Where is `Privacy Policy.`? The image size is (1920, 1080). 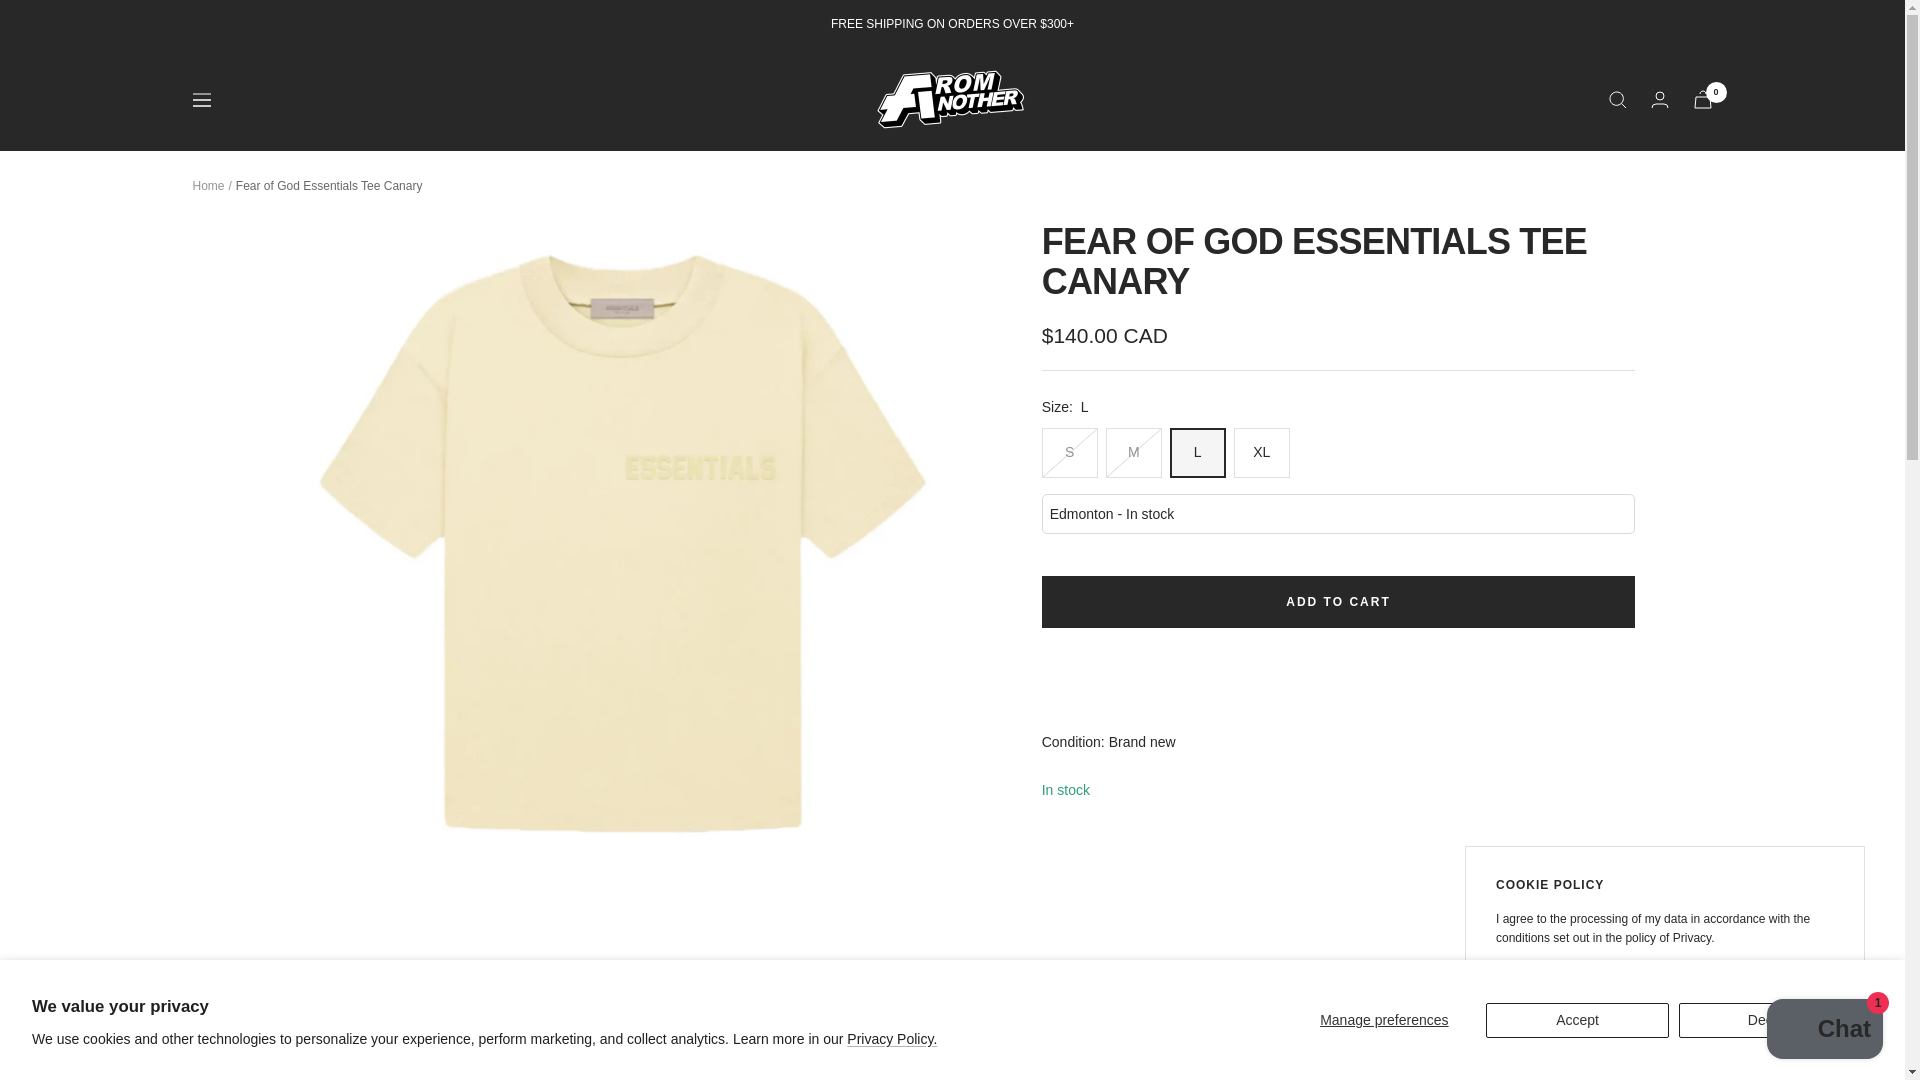 Privacy Policy. is located at coordinates (891, 1038).